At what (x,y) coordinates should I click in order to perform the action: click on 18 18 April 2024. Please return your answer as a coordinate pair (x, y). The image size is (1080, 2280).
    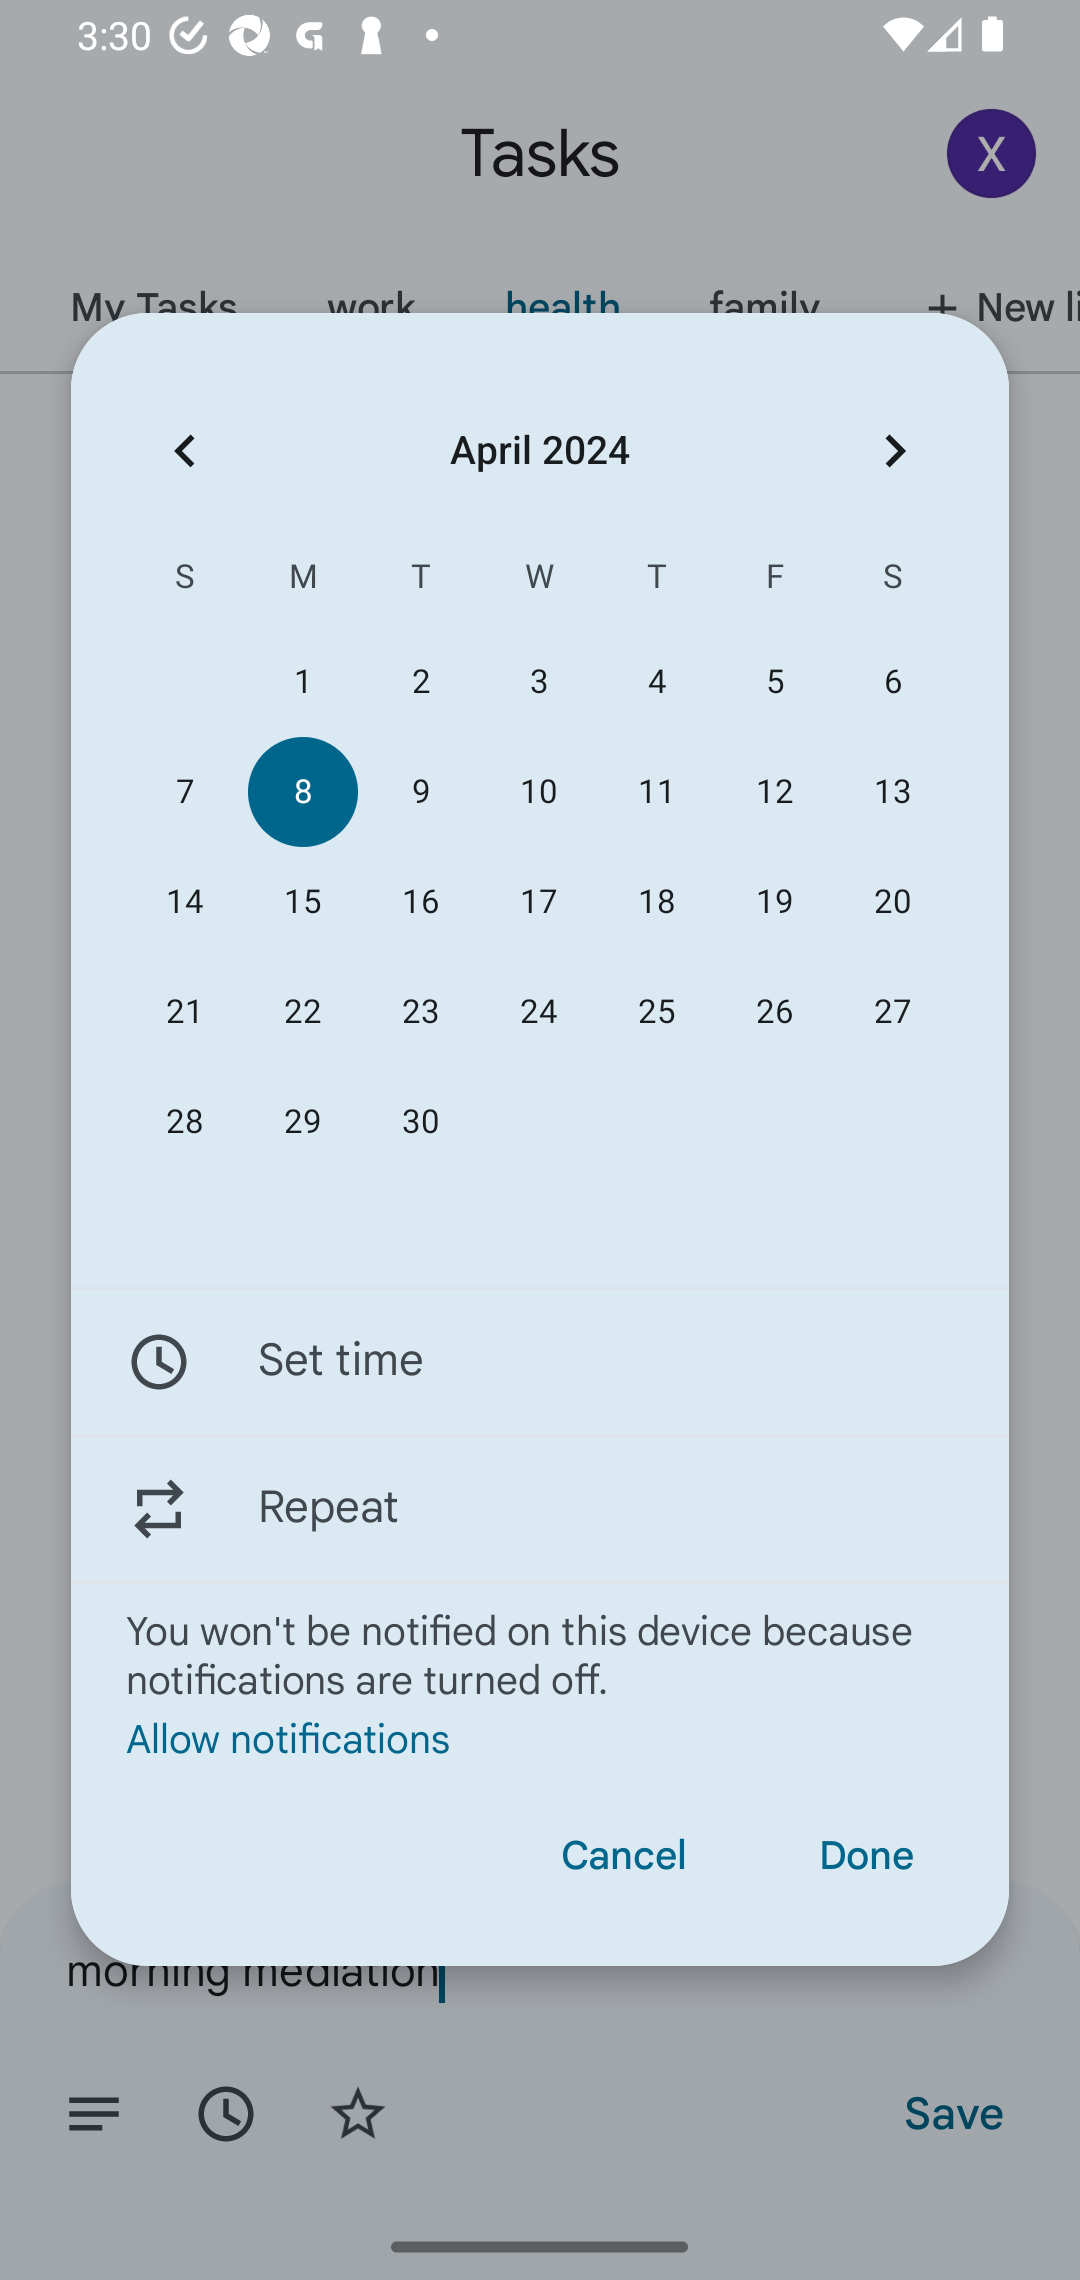
    Looking at the image, I should click on (657, 901).